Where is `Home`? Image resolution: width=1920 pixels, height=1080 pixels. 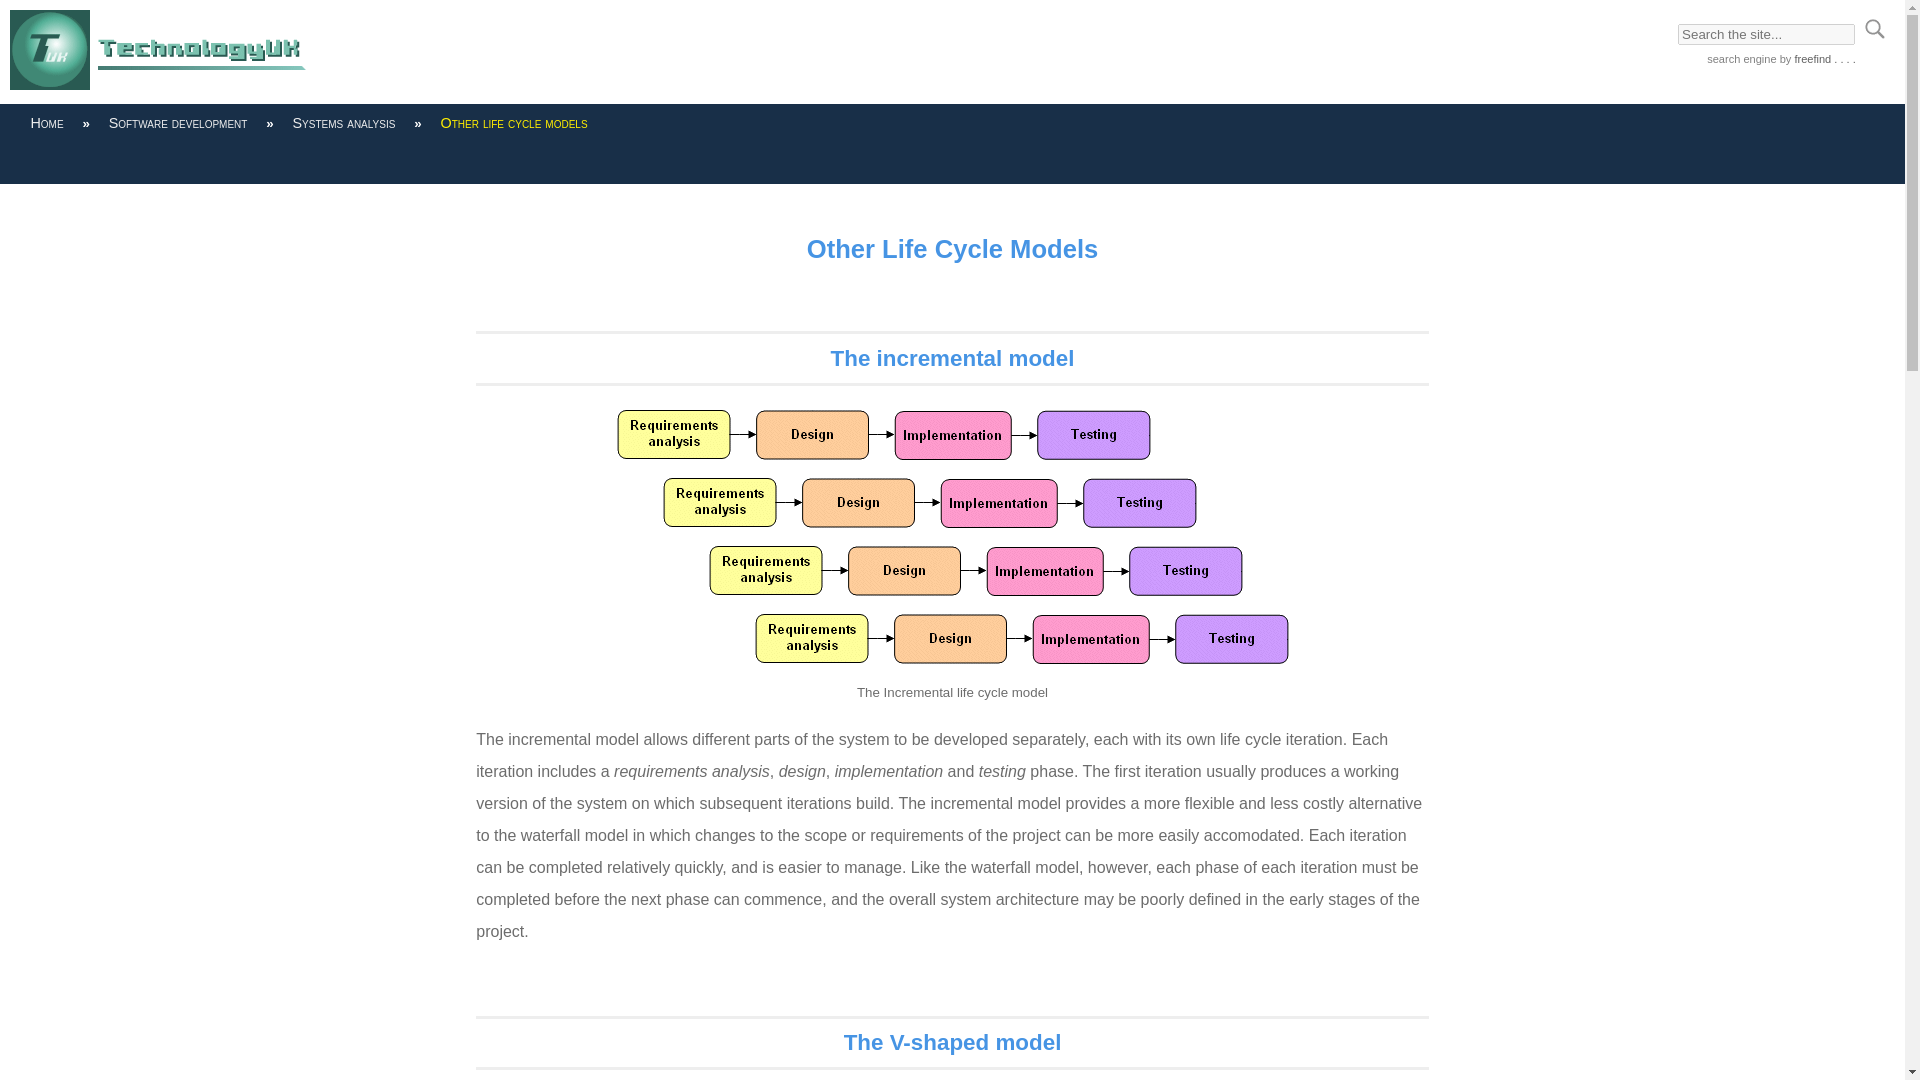
Home is located at coordinates (47, 122).